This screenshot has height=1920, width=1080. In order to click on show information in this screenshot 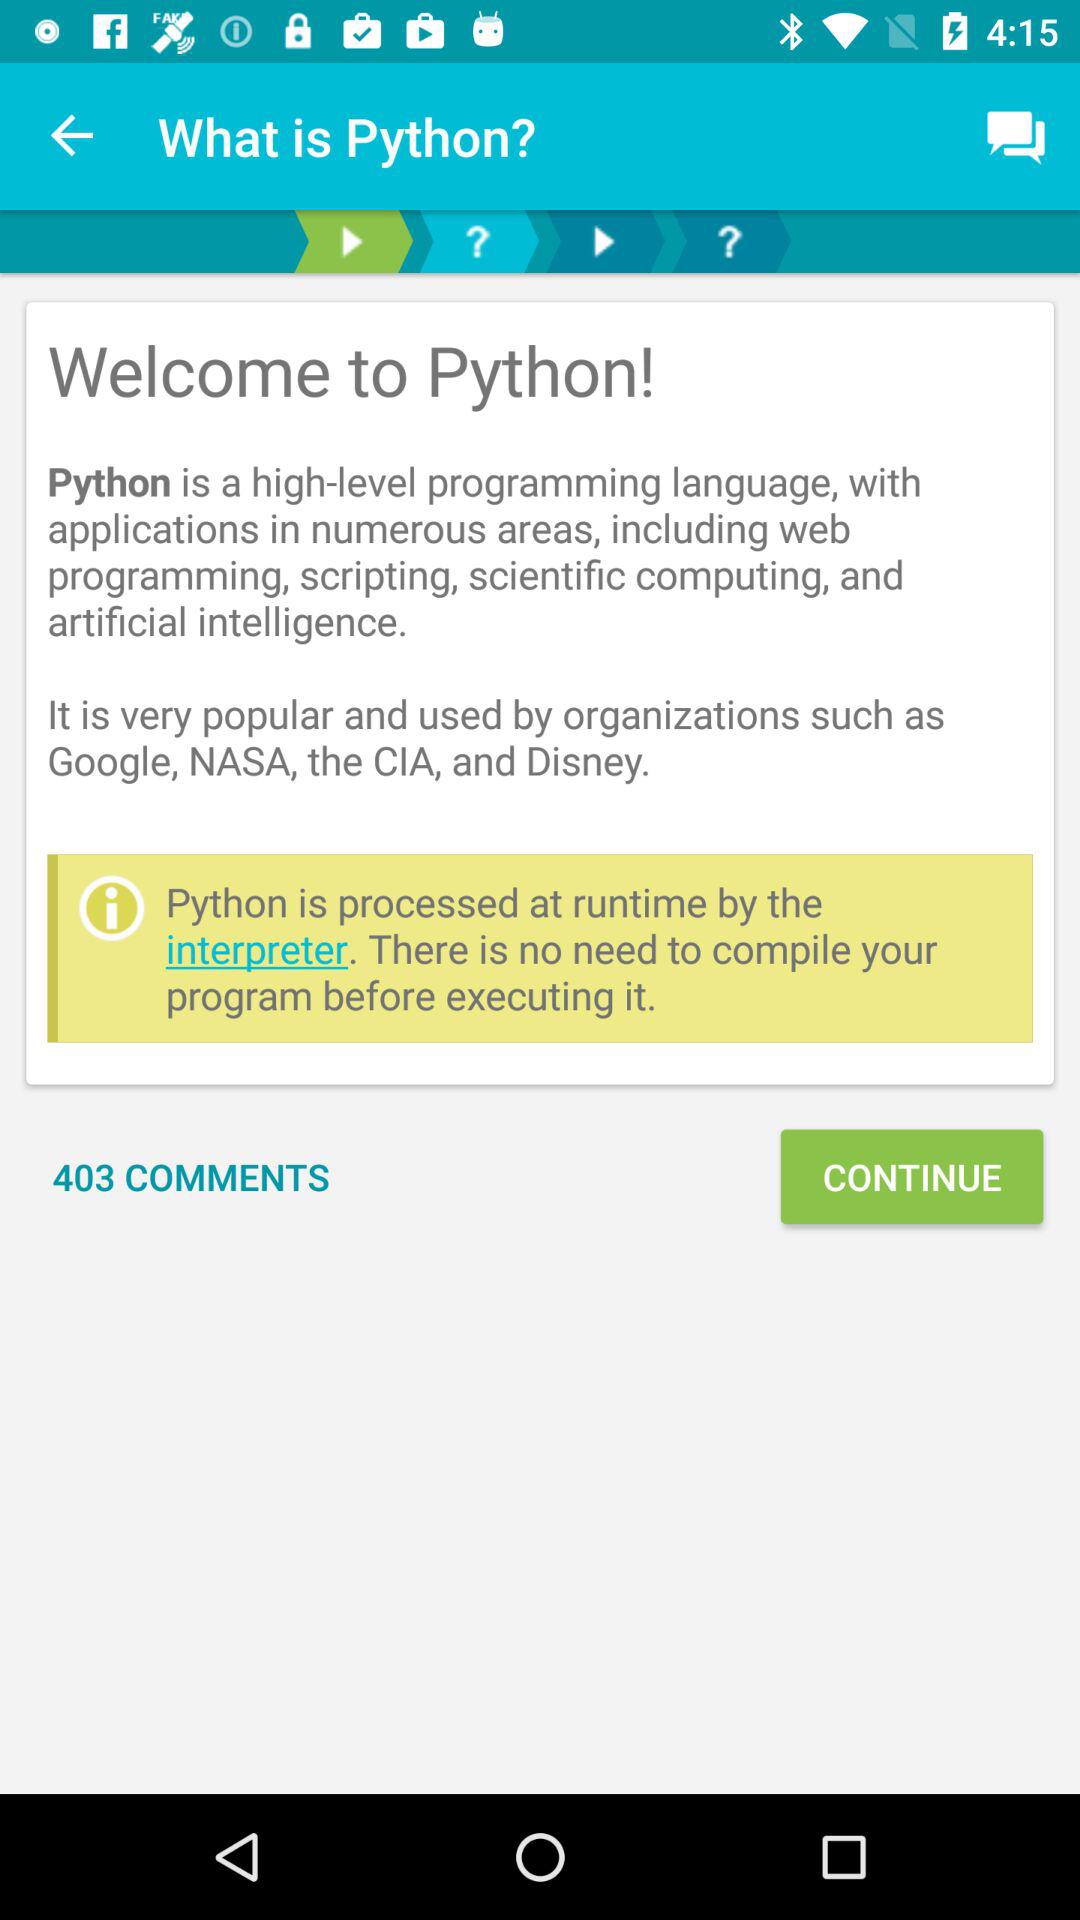, I will do `click(351, 242)`.